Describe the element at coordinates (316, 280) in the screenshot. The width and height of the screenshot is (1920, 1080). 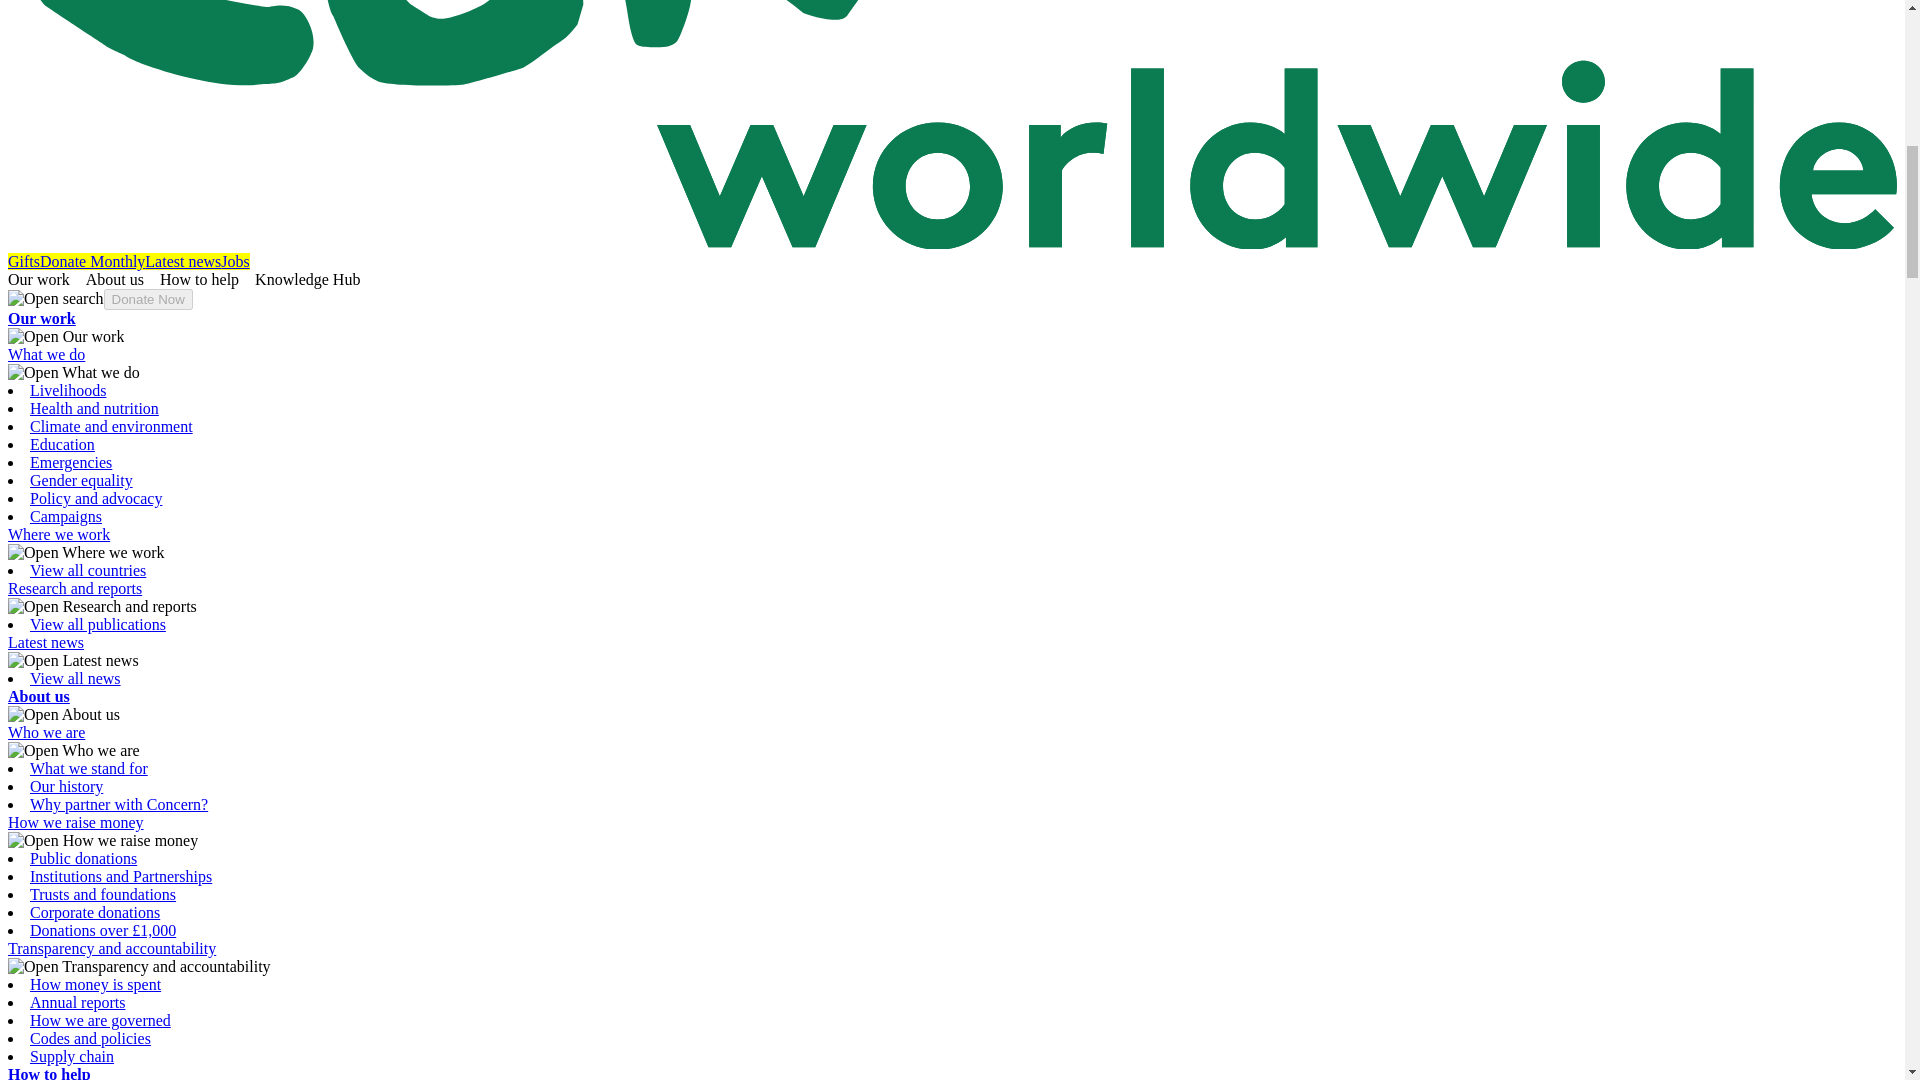
I see `Knowledge Hub` at that location.